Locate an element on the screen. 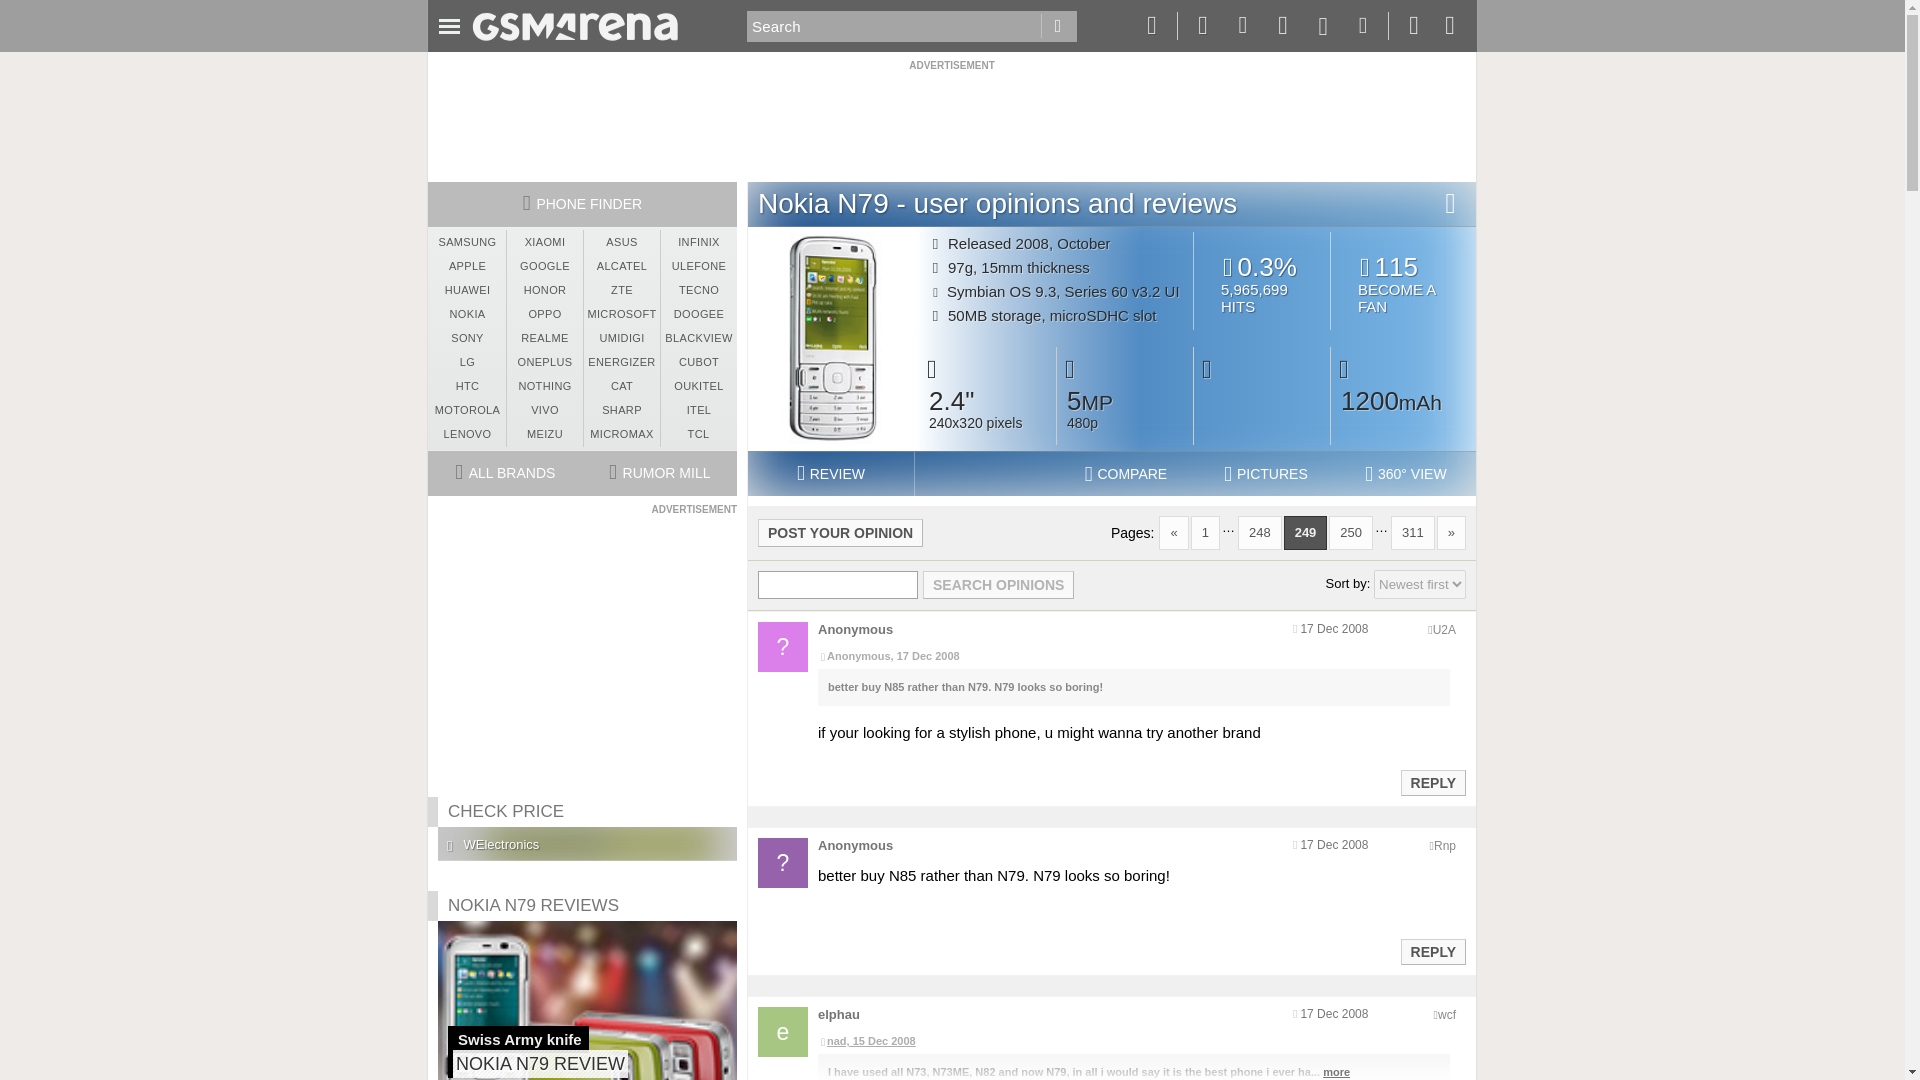 This screenshot has width=1920, height=1080. Go is located at coordinates (840, 532).